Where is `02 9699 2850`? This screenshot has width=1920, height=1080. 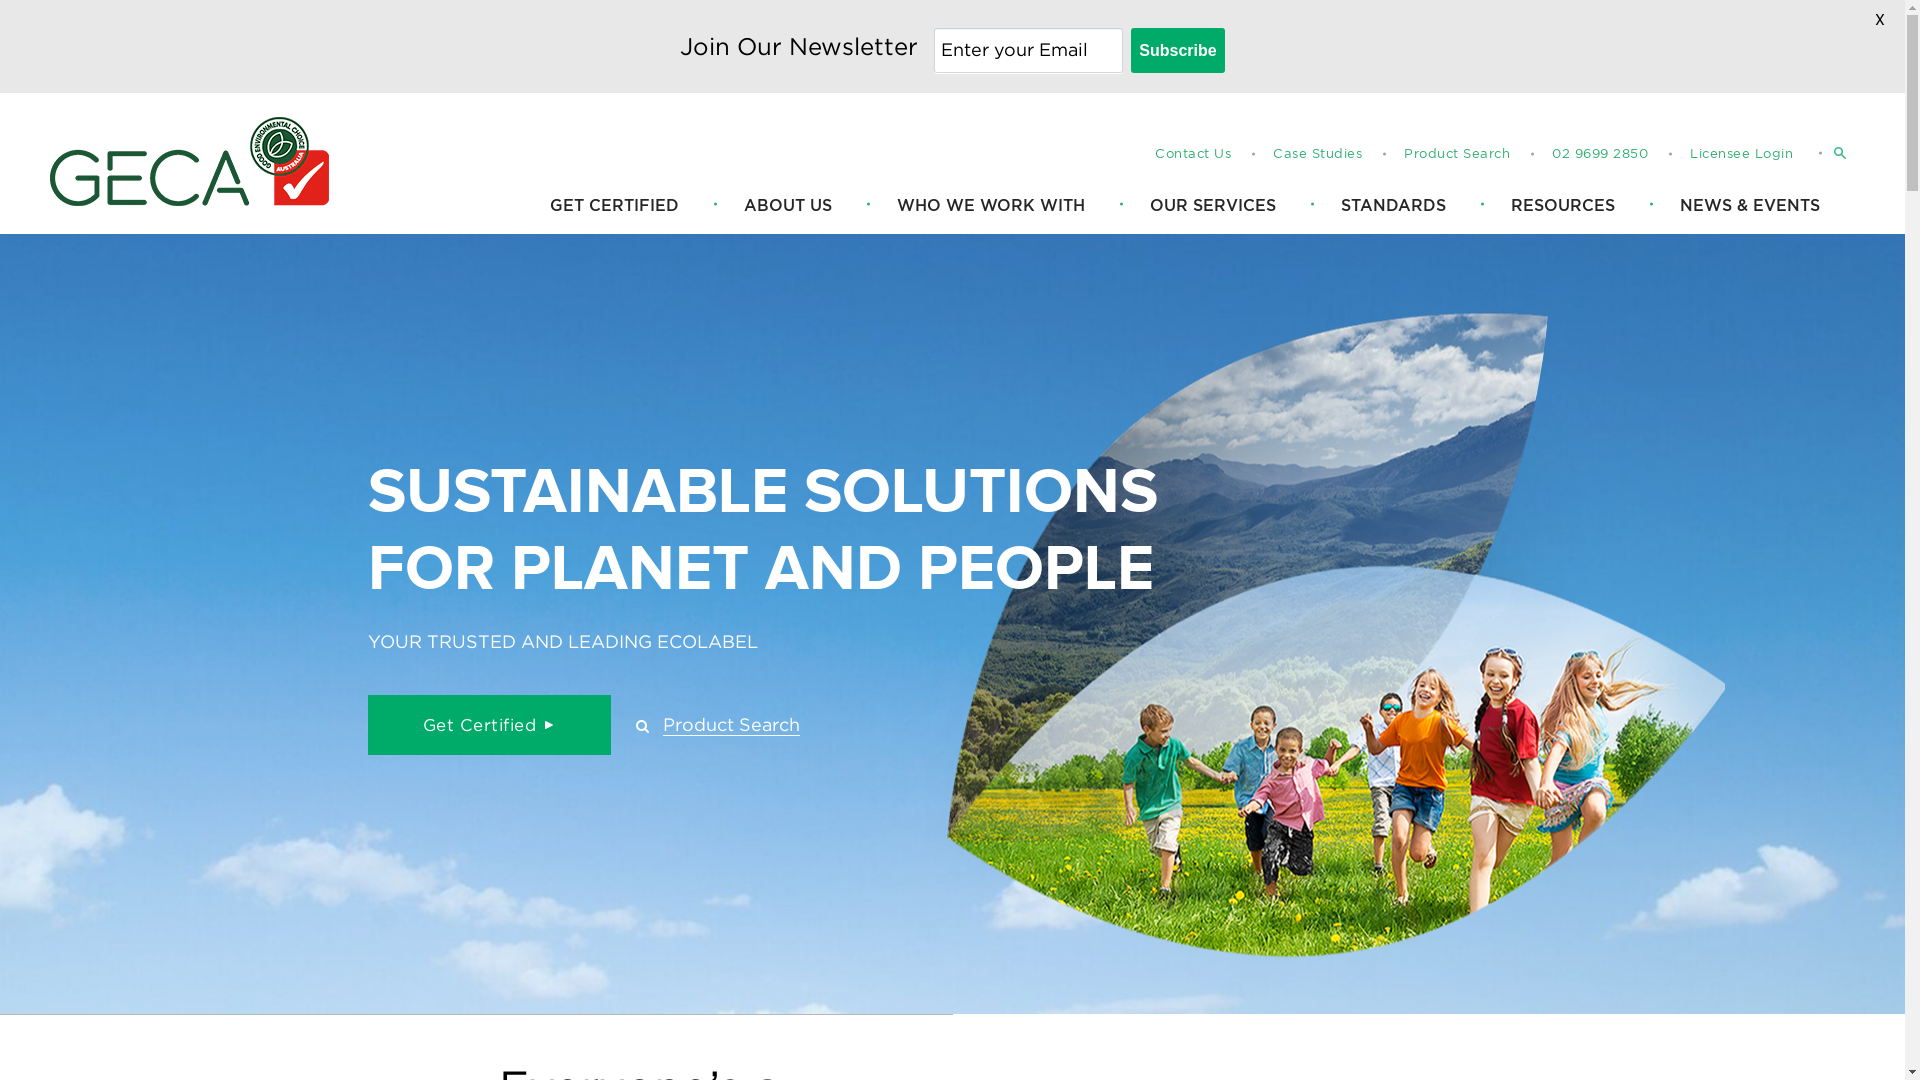 02 9699 2850 is located at coordinates (1600, 154).